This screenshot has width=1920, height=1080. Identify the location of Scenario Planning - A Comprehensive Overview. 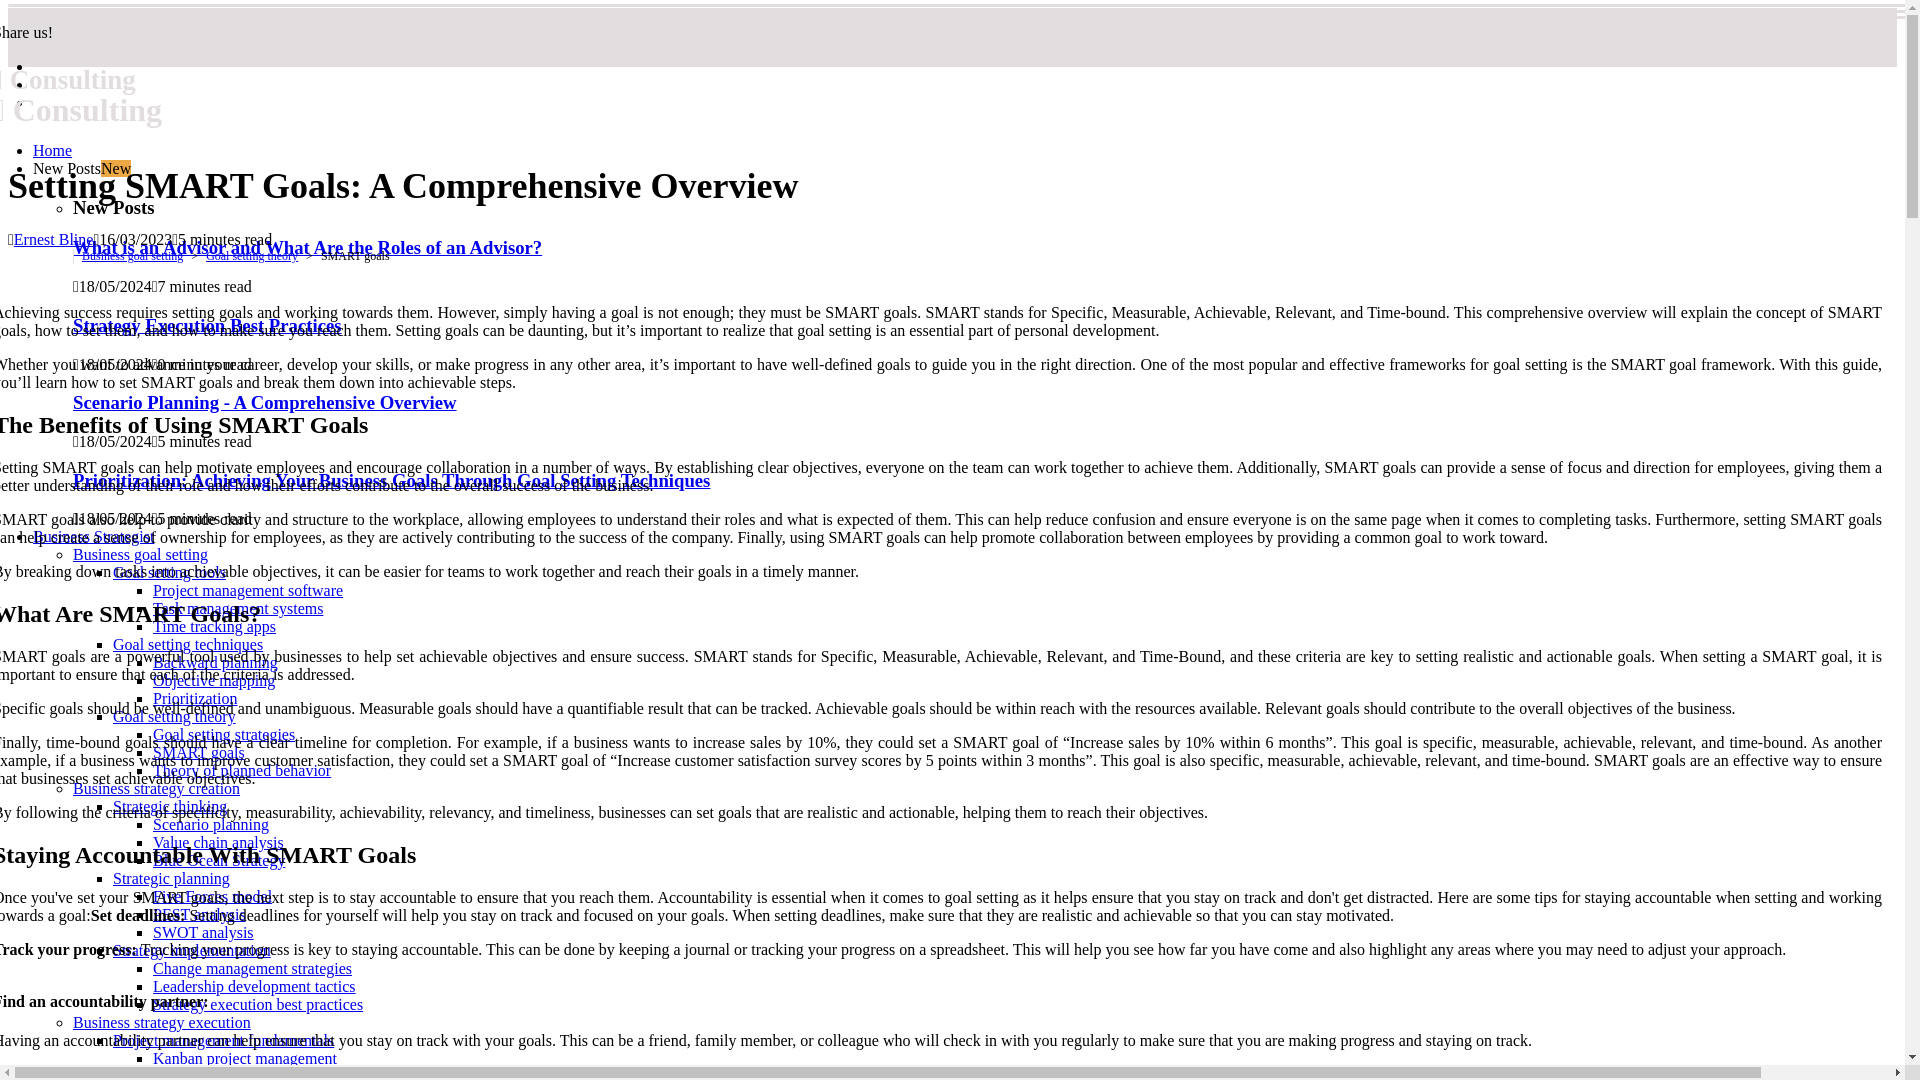
(264, 402).